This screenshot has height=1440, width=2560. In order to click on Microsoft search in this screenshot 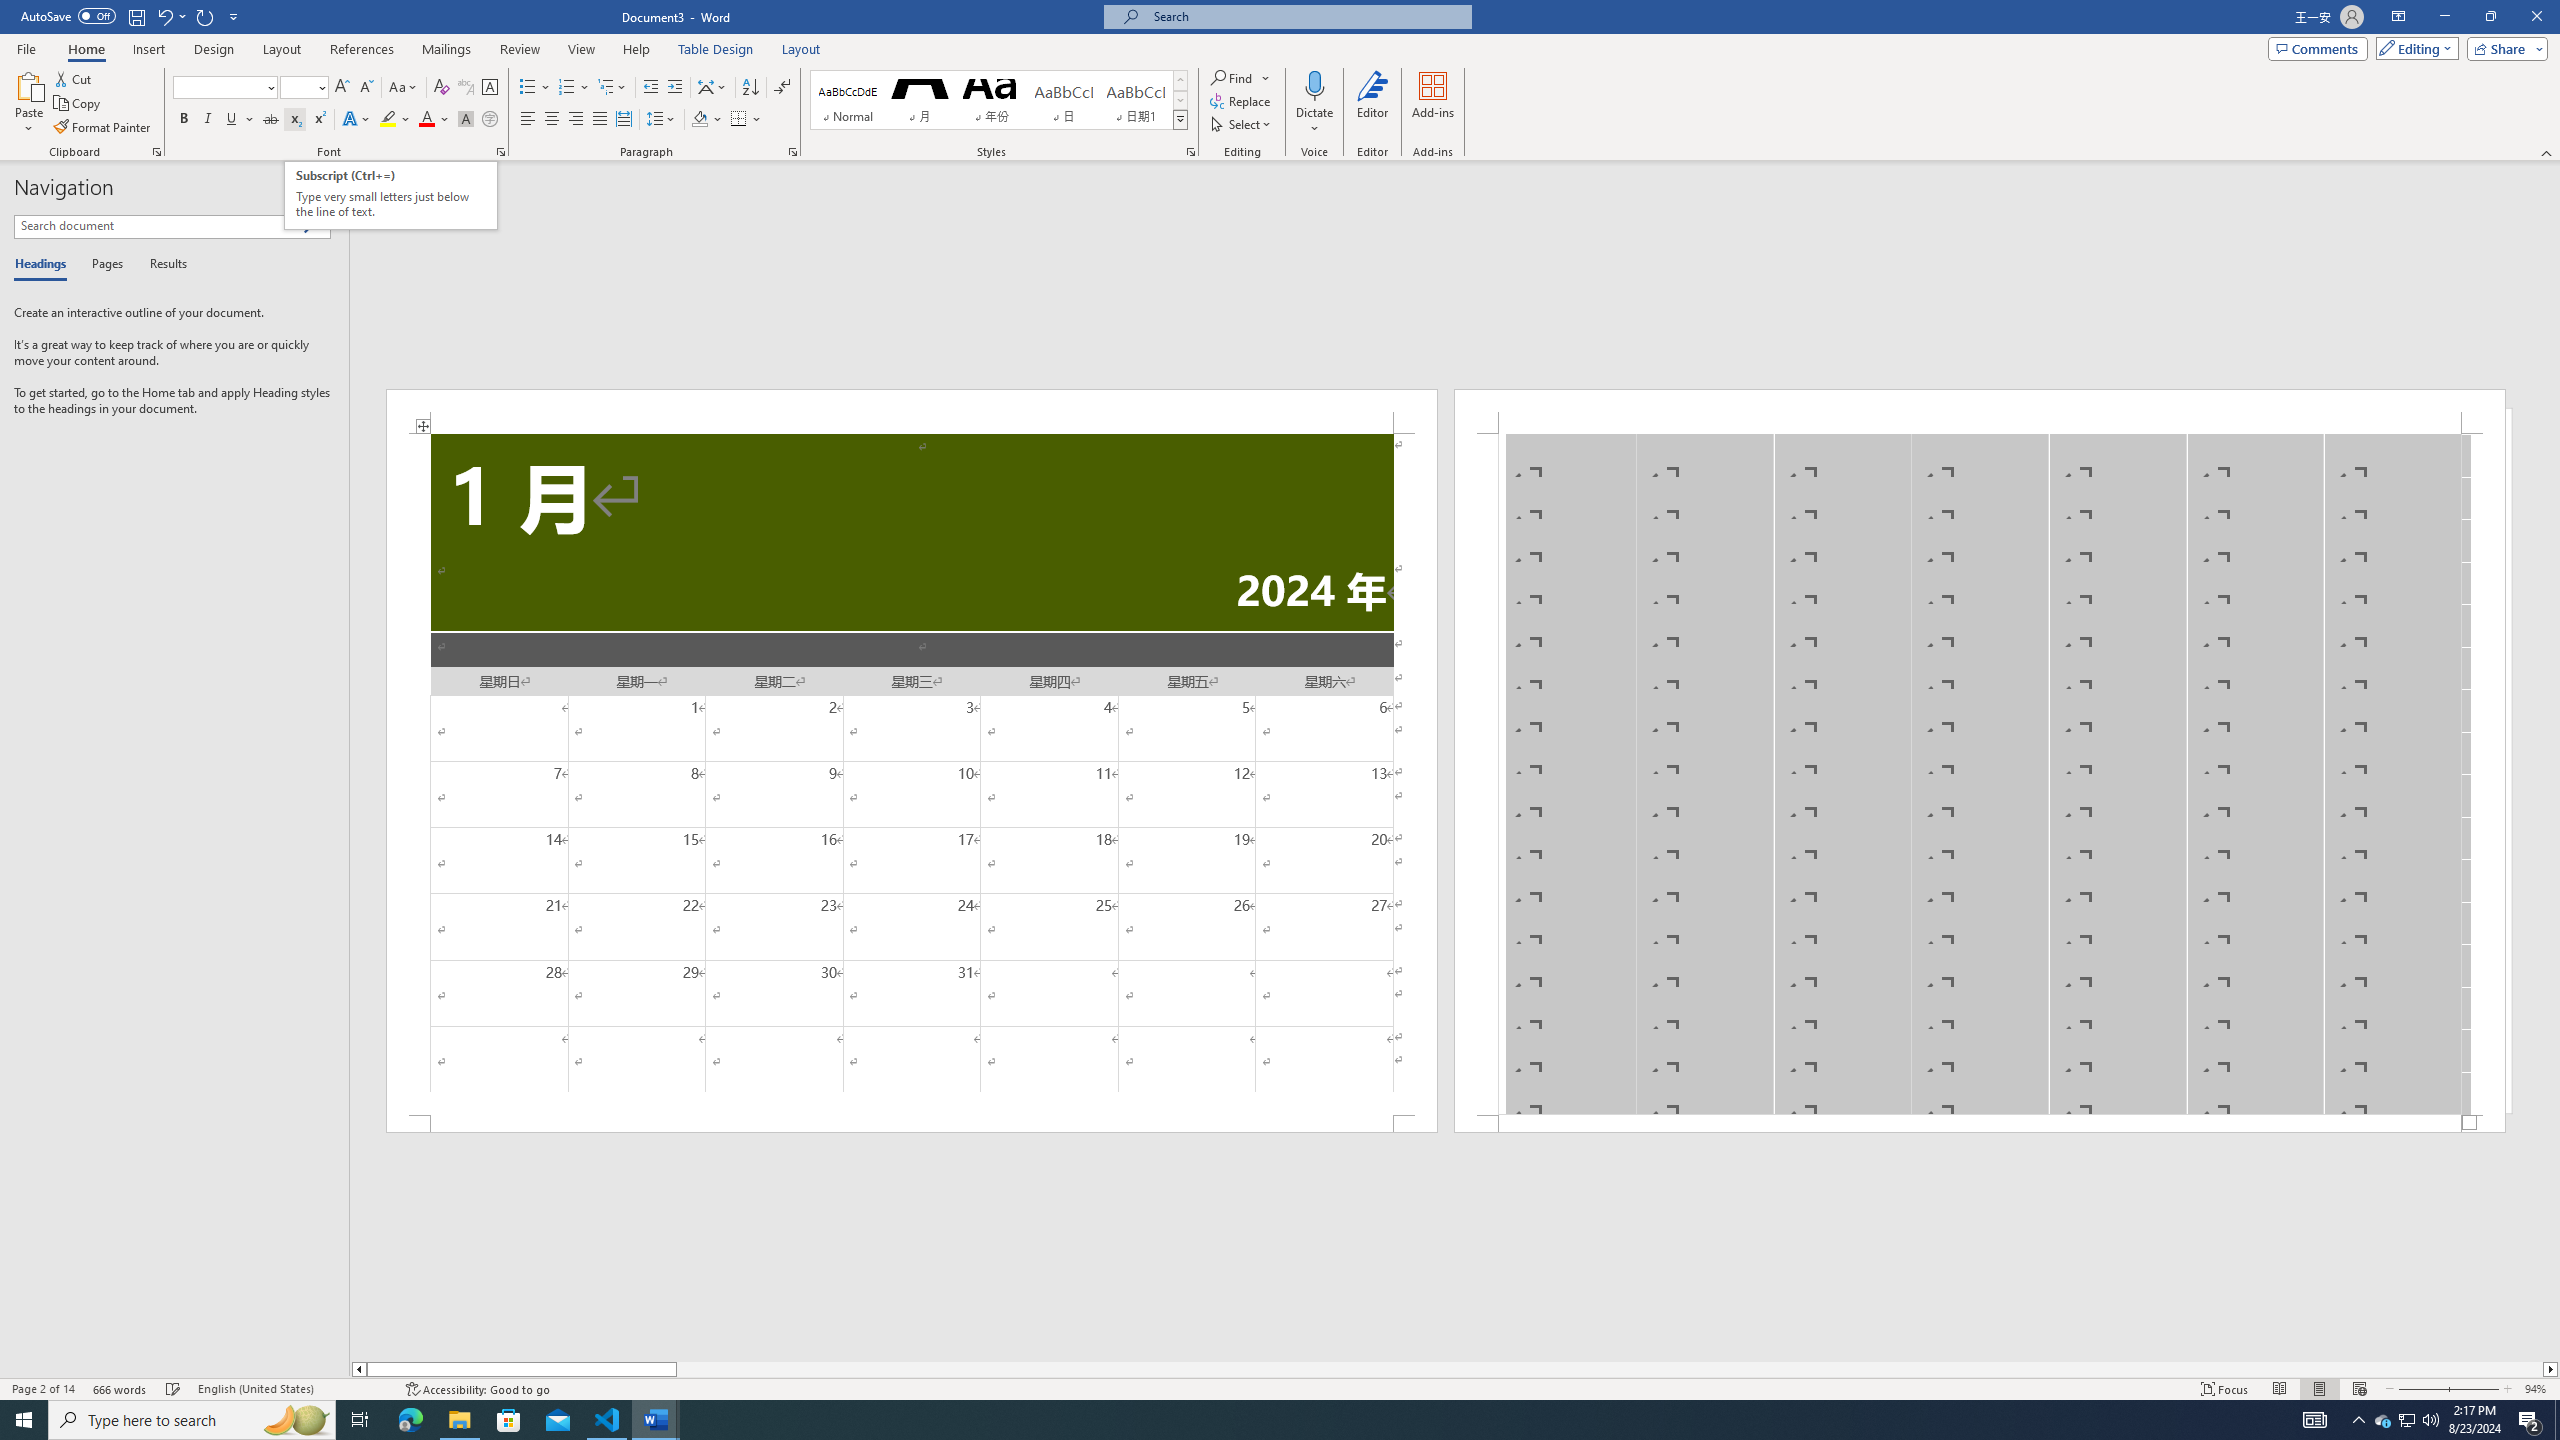, I will do `click(1306, 16)`.